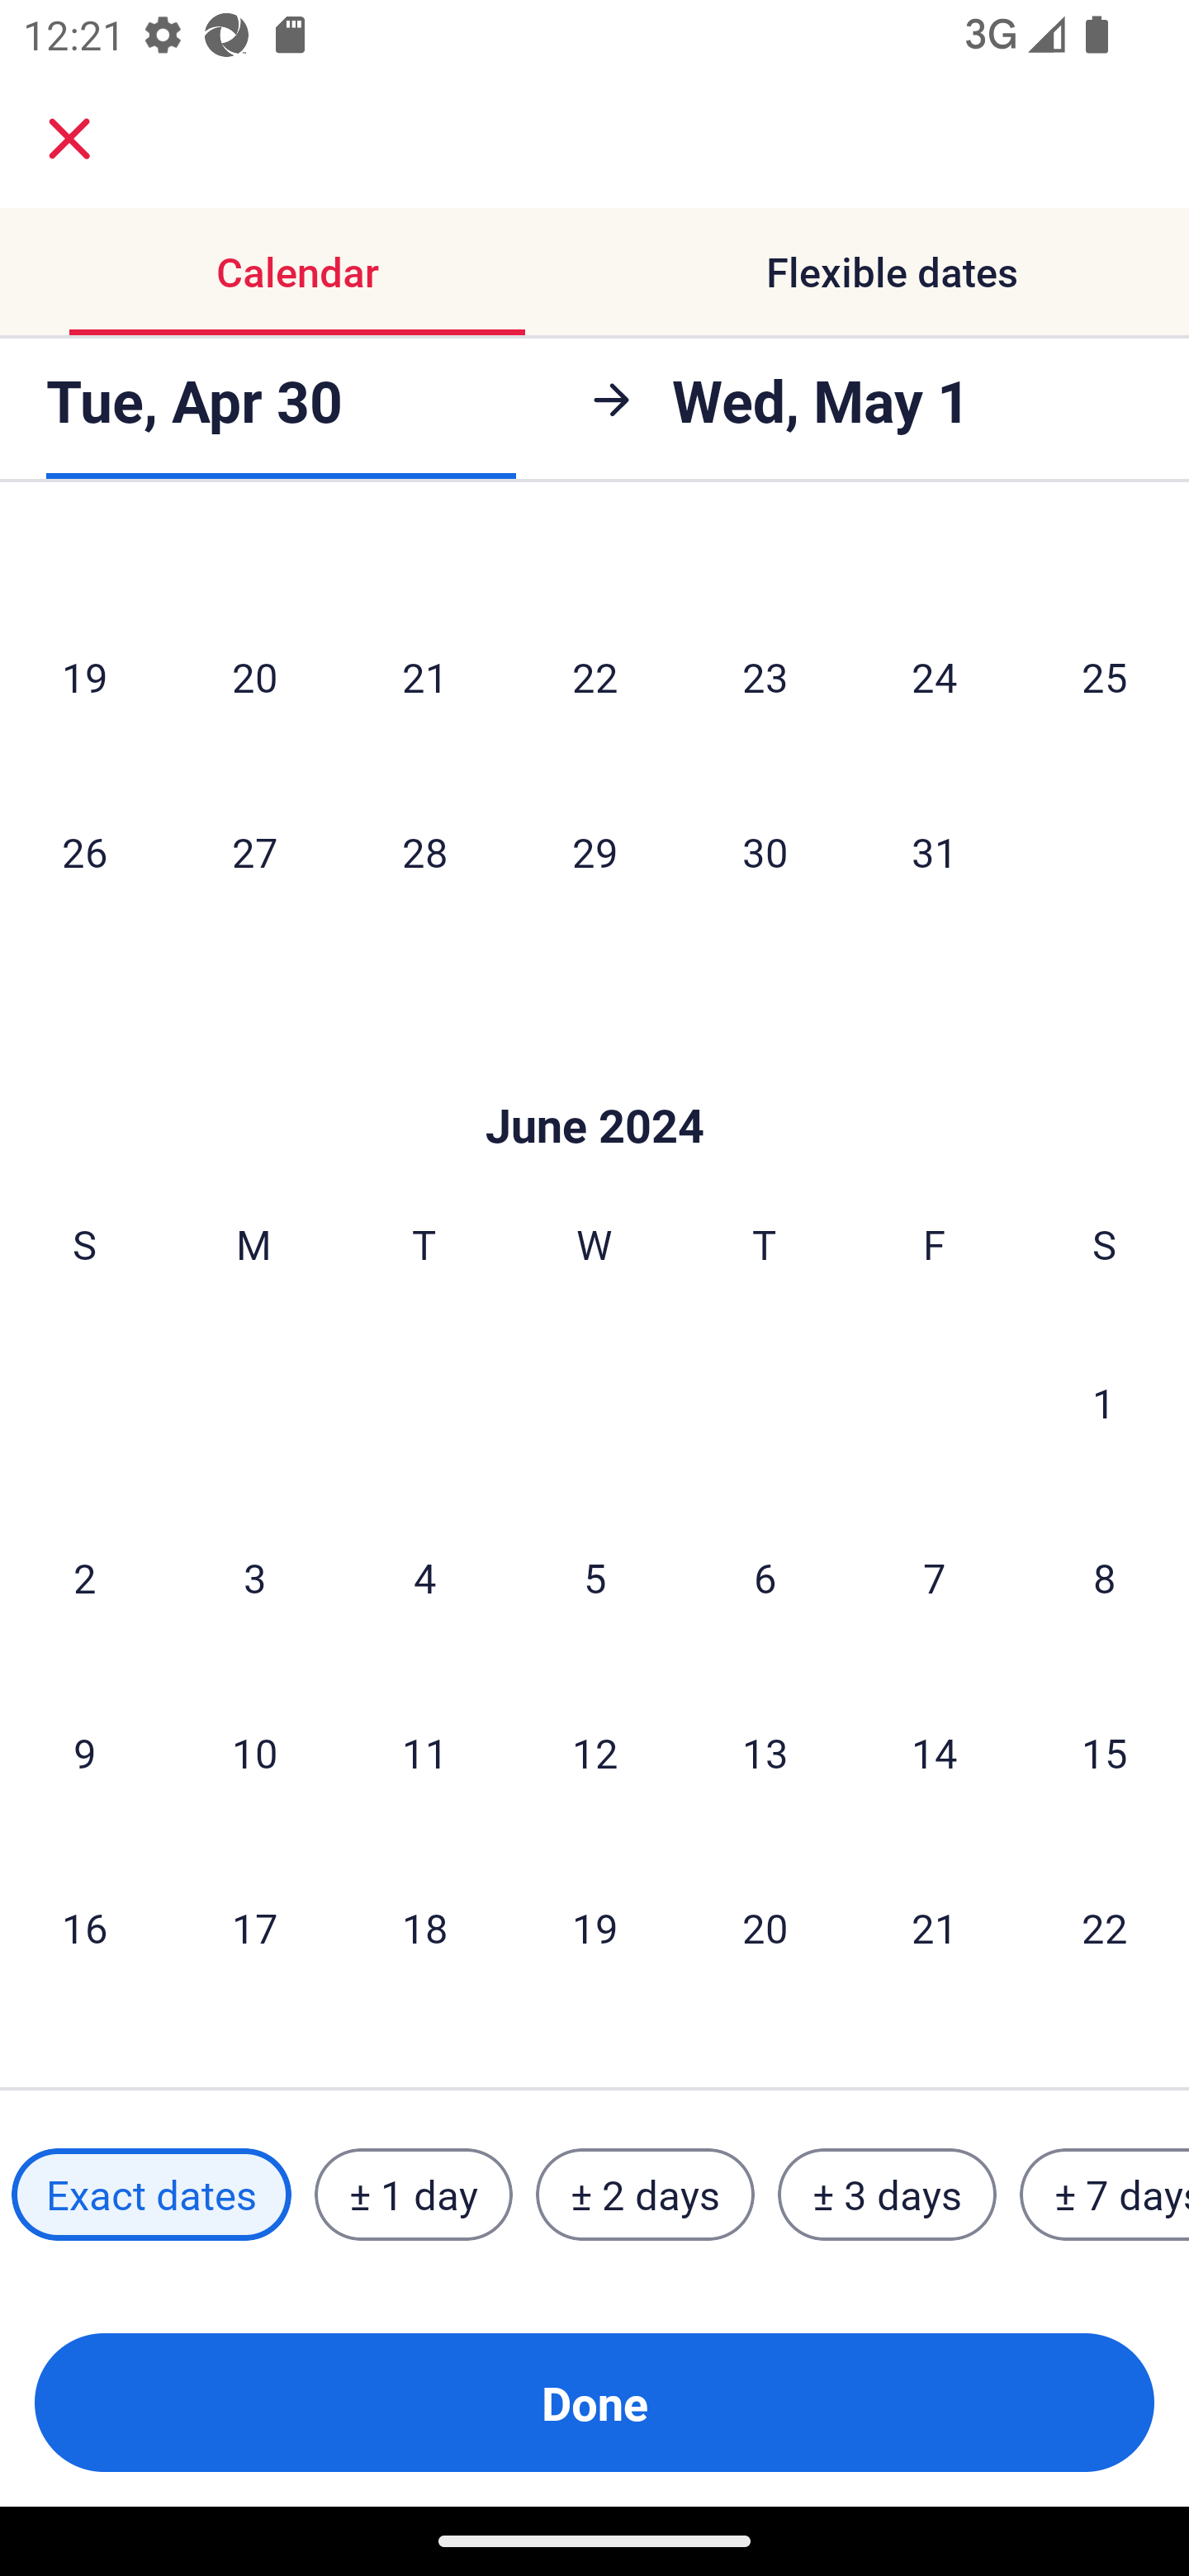 The image size is (1189, 2576). Describe the element at coordinates (765, 1926) in the screenshot. I see `20 Thursday, June 20, 2024` at that location.